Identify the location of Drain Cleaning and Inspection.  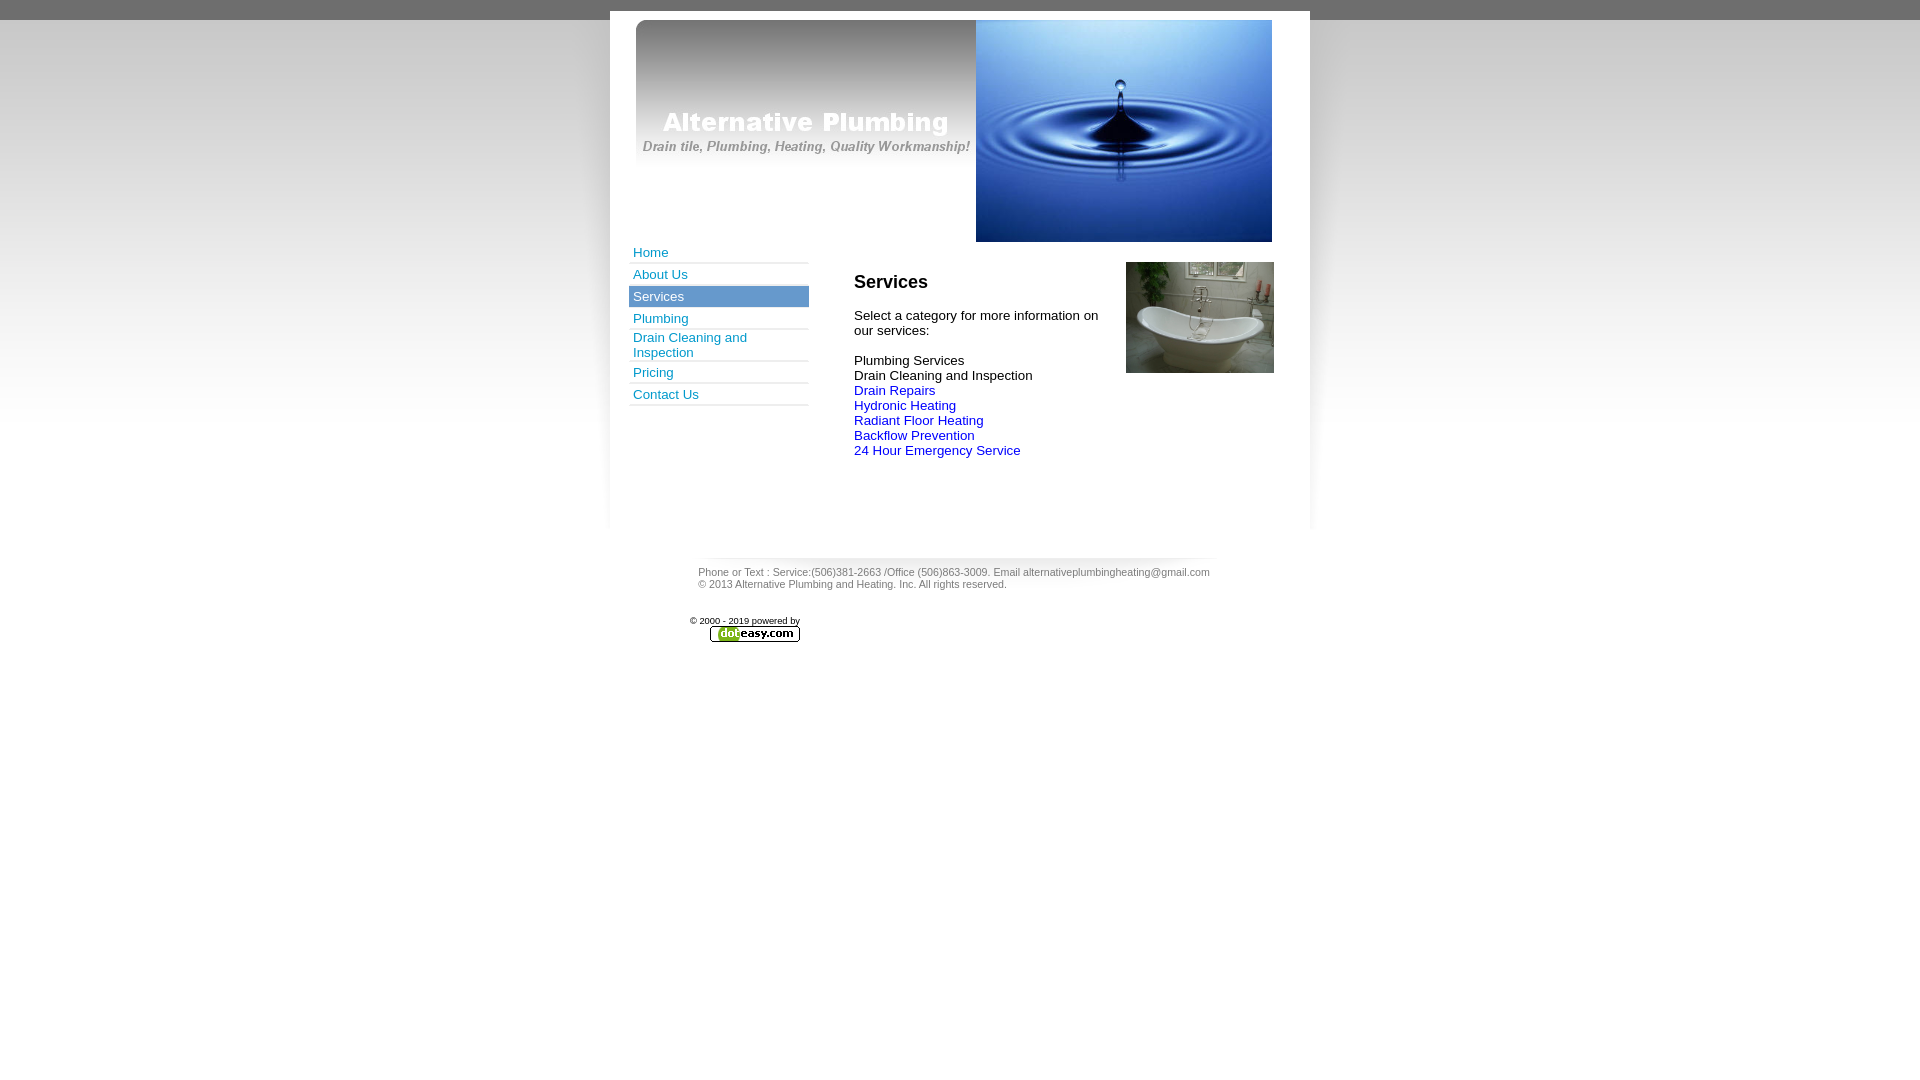
(719, 346).